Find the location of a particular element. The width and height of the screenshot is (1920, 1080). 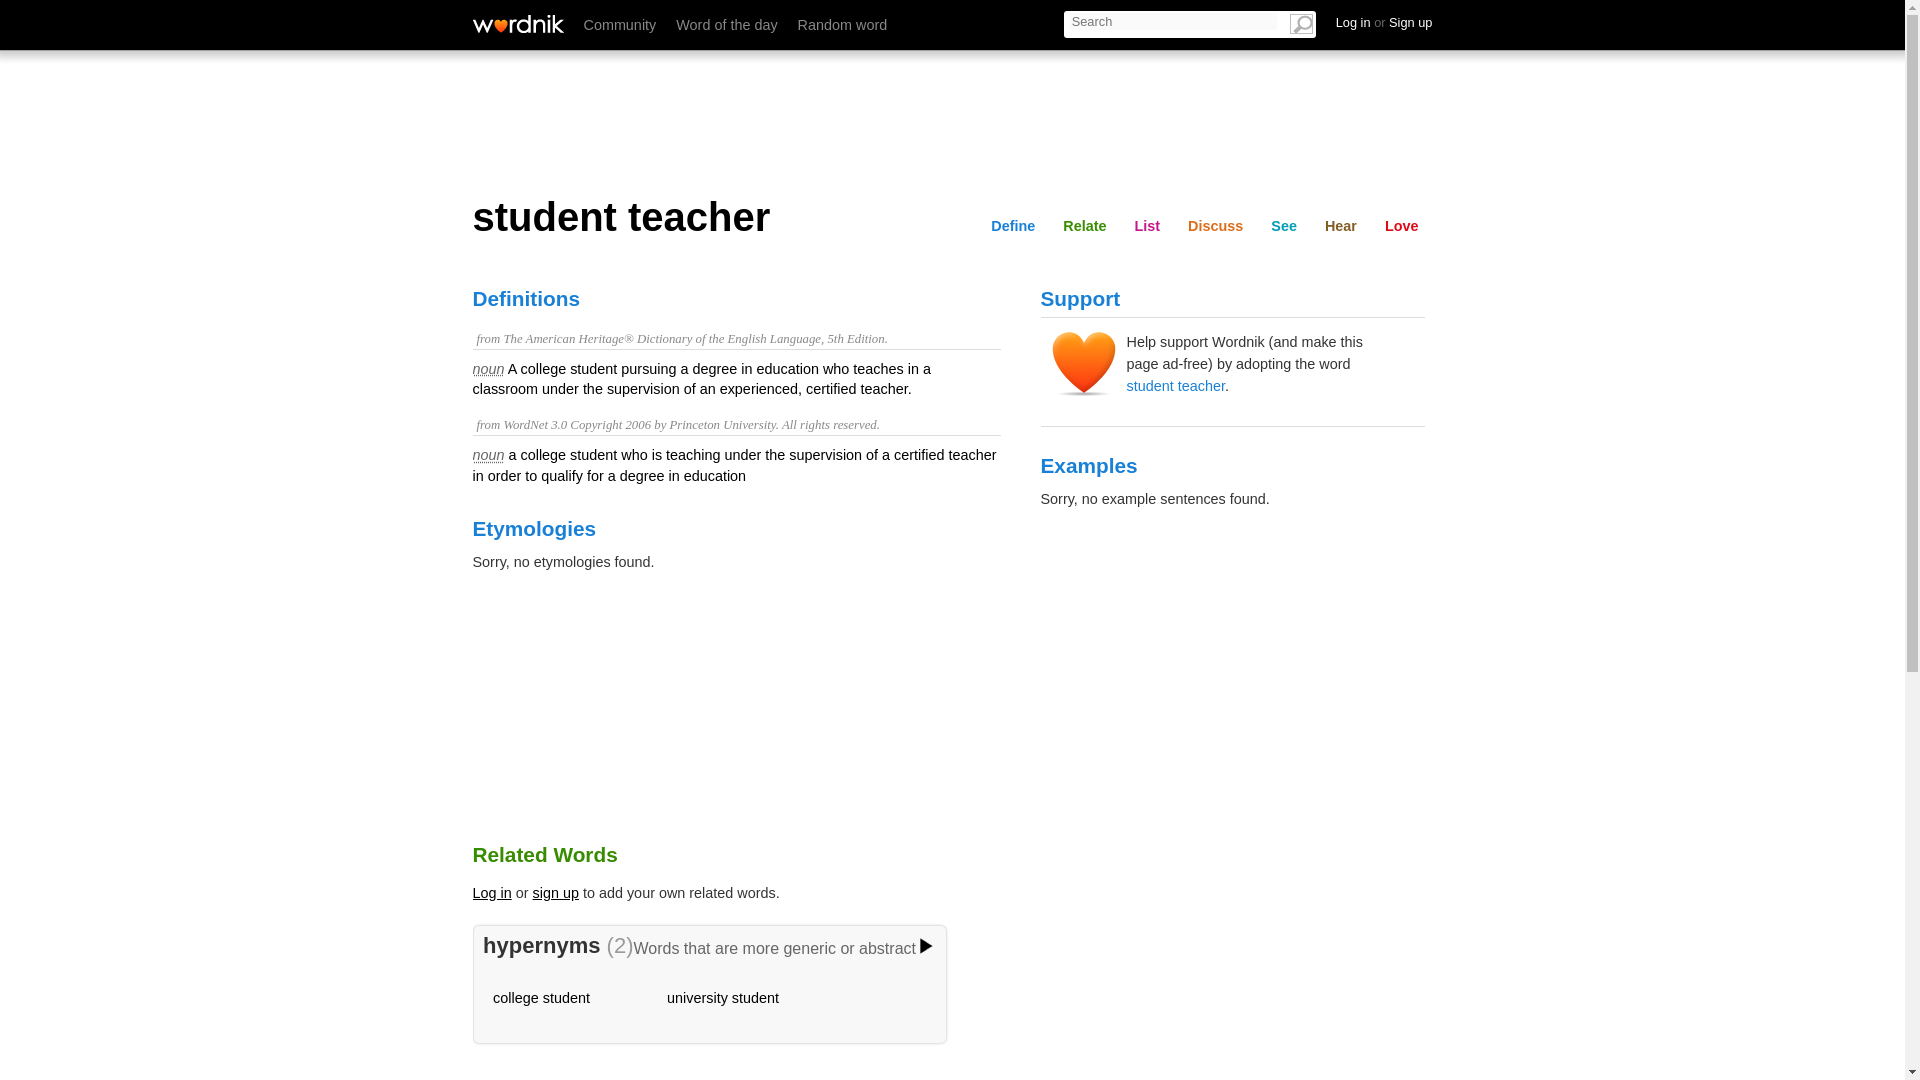

Word of the day is located at coordinates (726, 25).